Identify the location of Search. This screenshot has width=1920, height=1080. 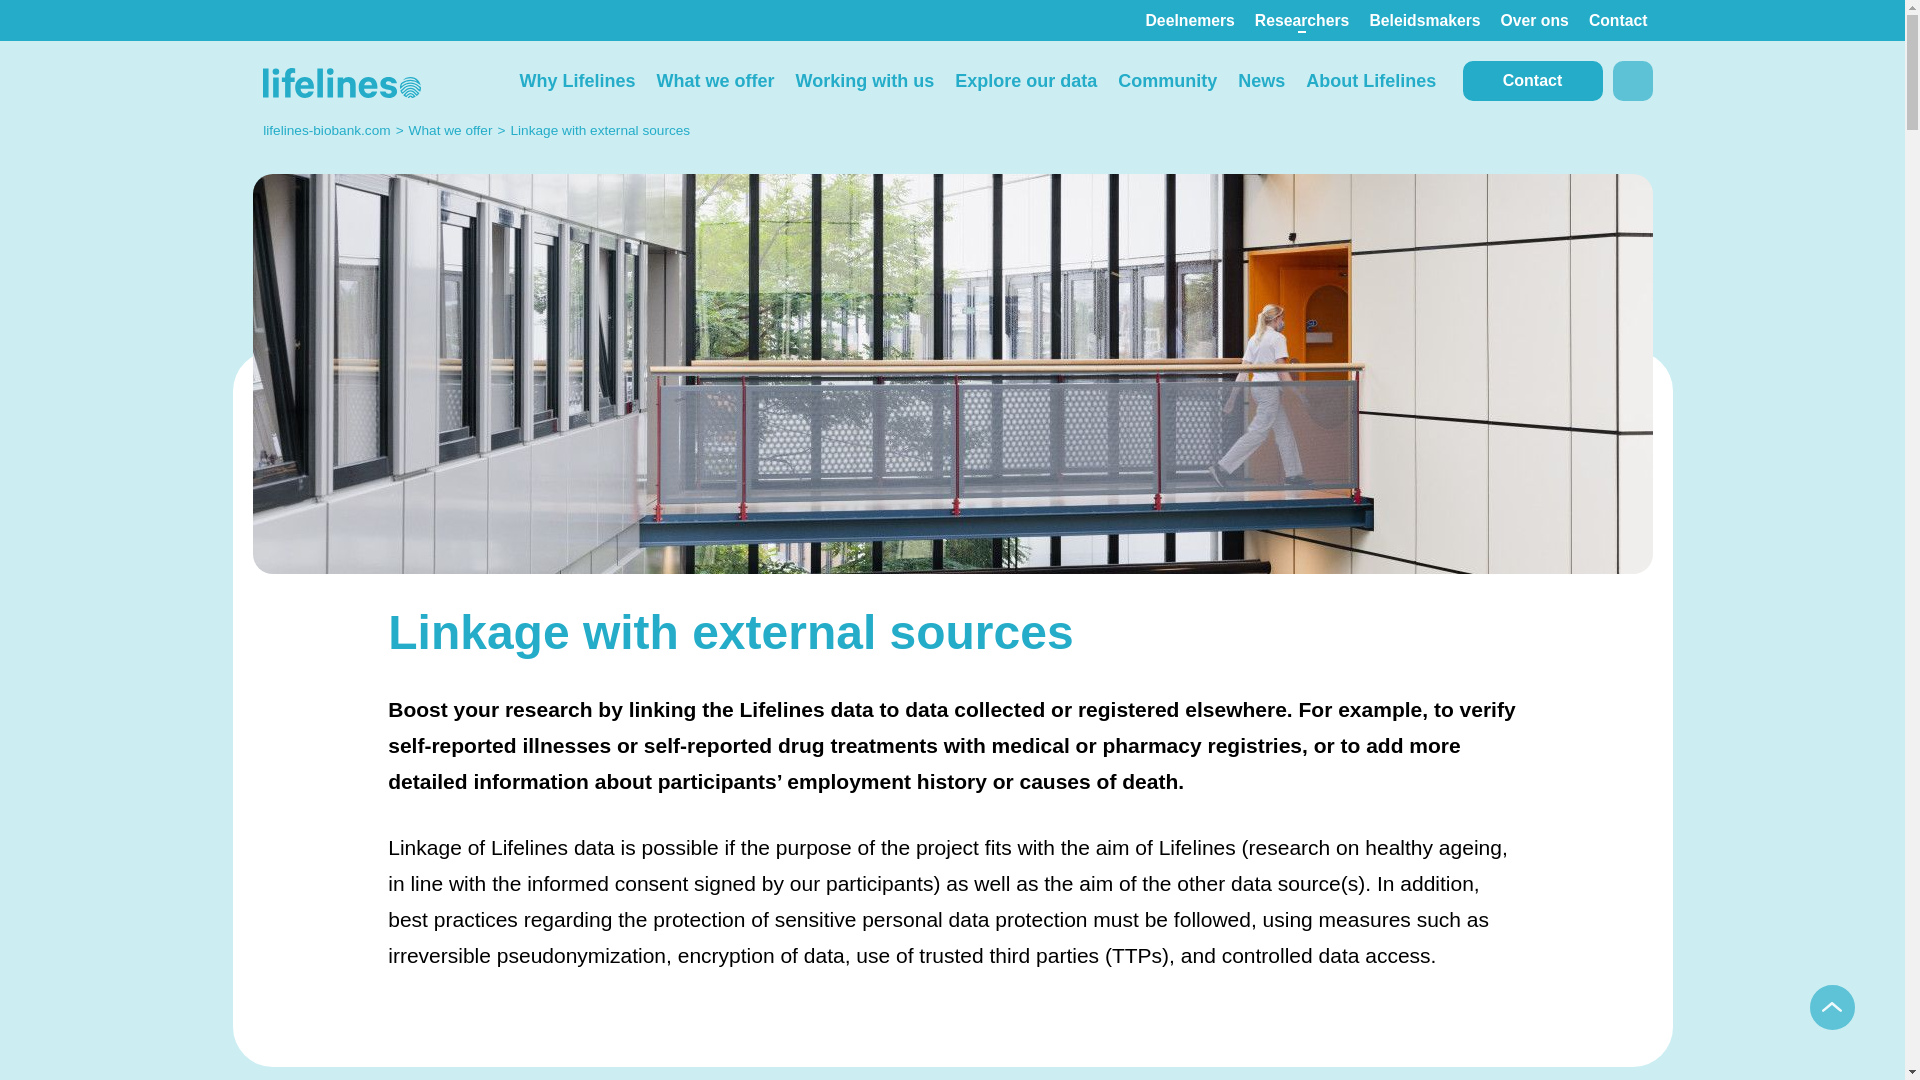
(1632, 80).